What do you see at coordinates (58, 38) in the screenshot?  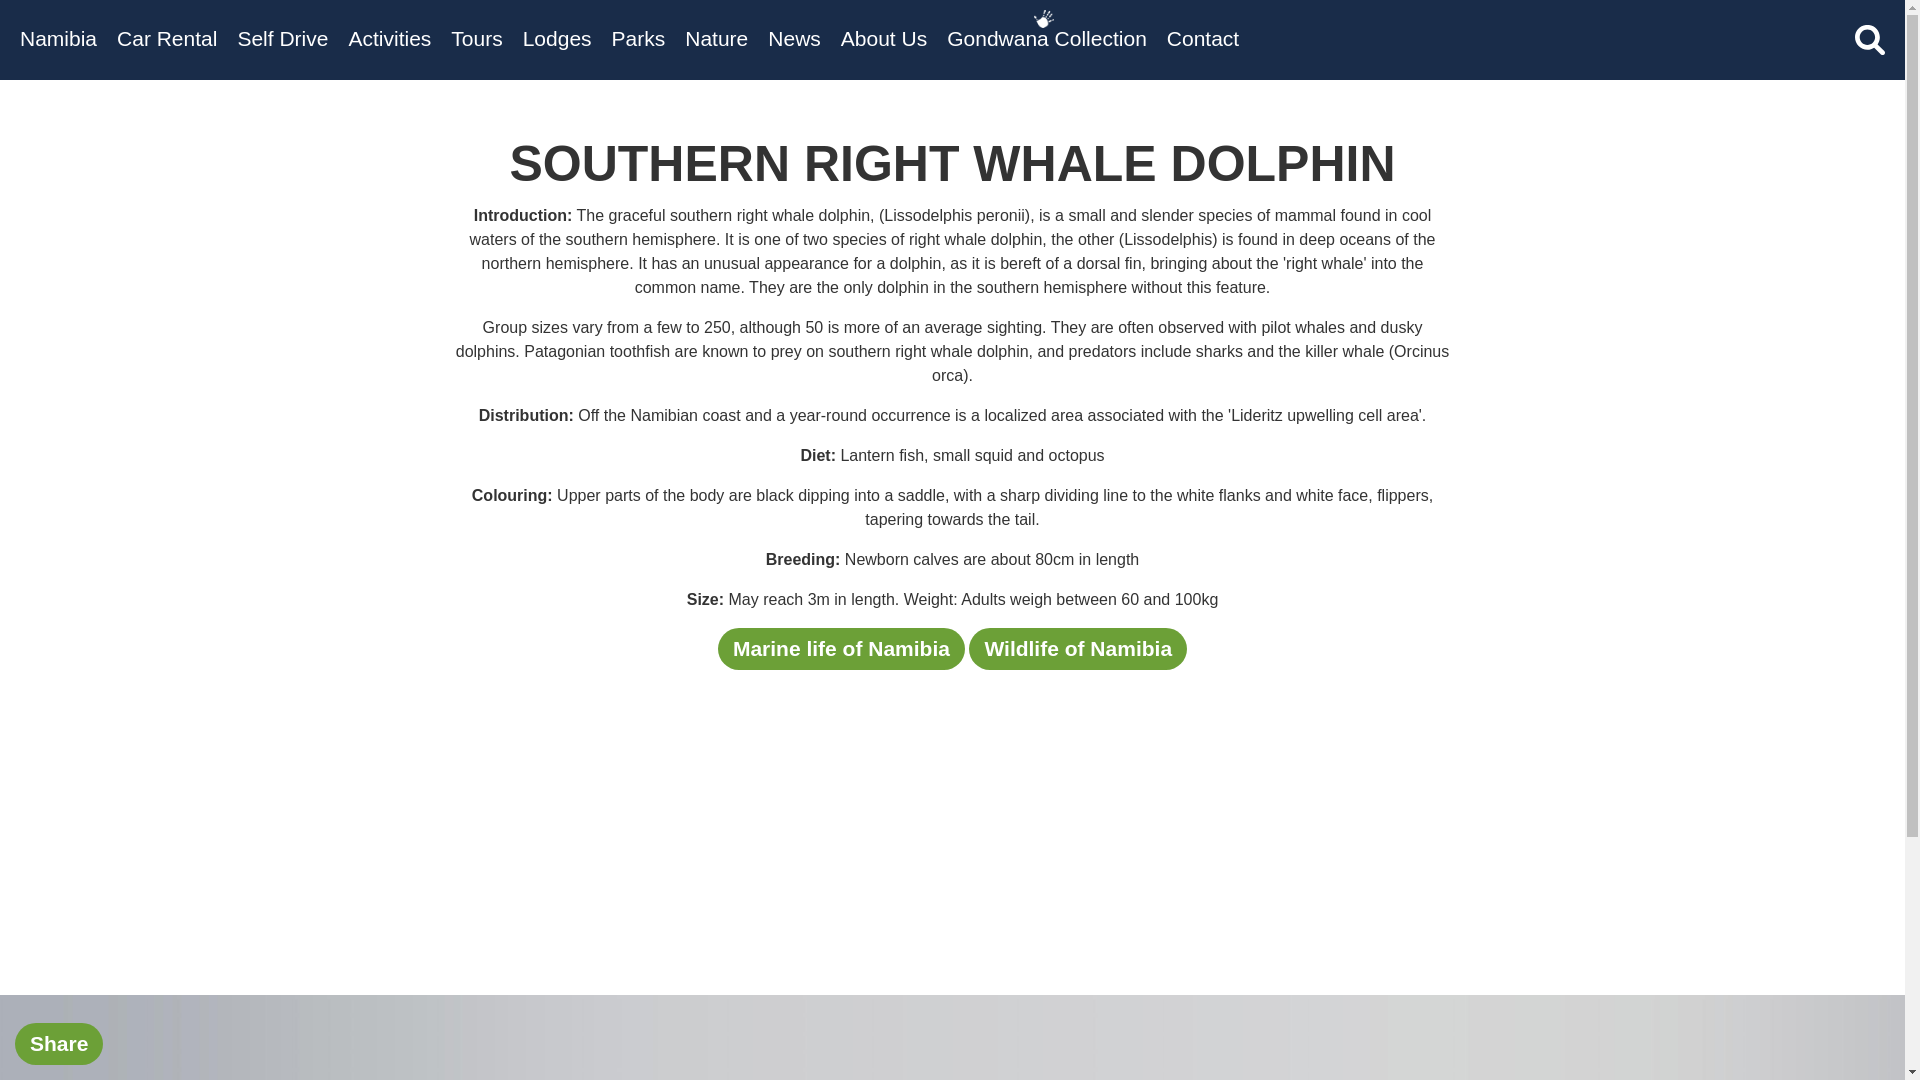 I see `Namibia` at bounding box center [58, 38].